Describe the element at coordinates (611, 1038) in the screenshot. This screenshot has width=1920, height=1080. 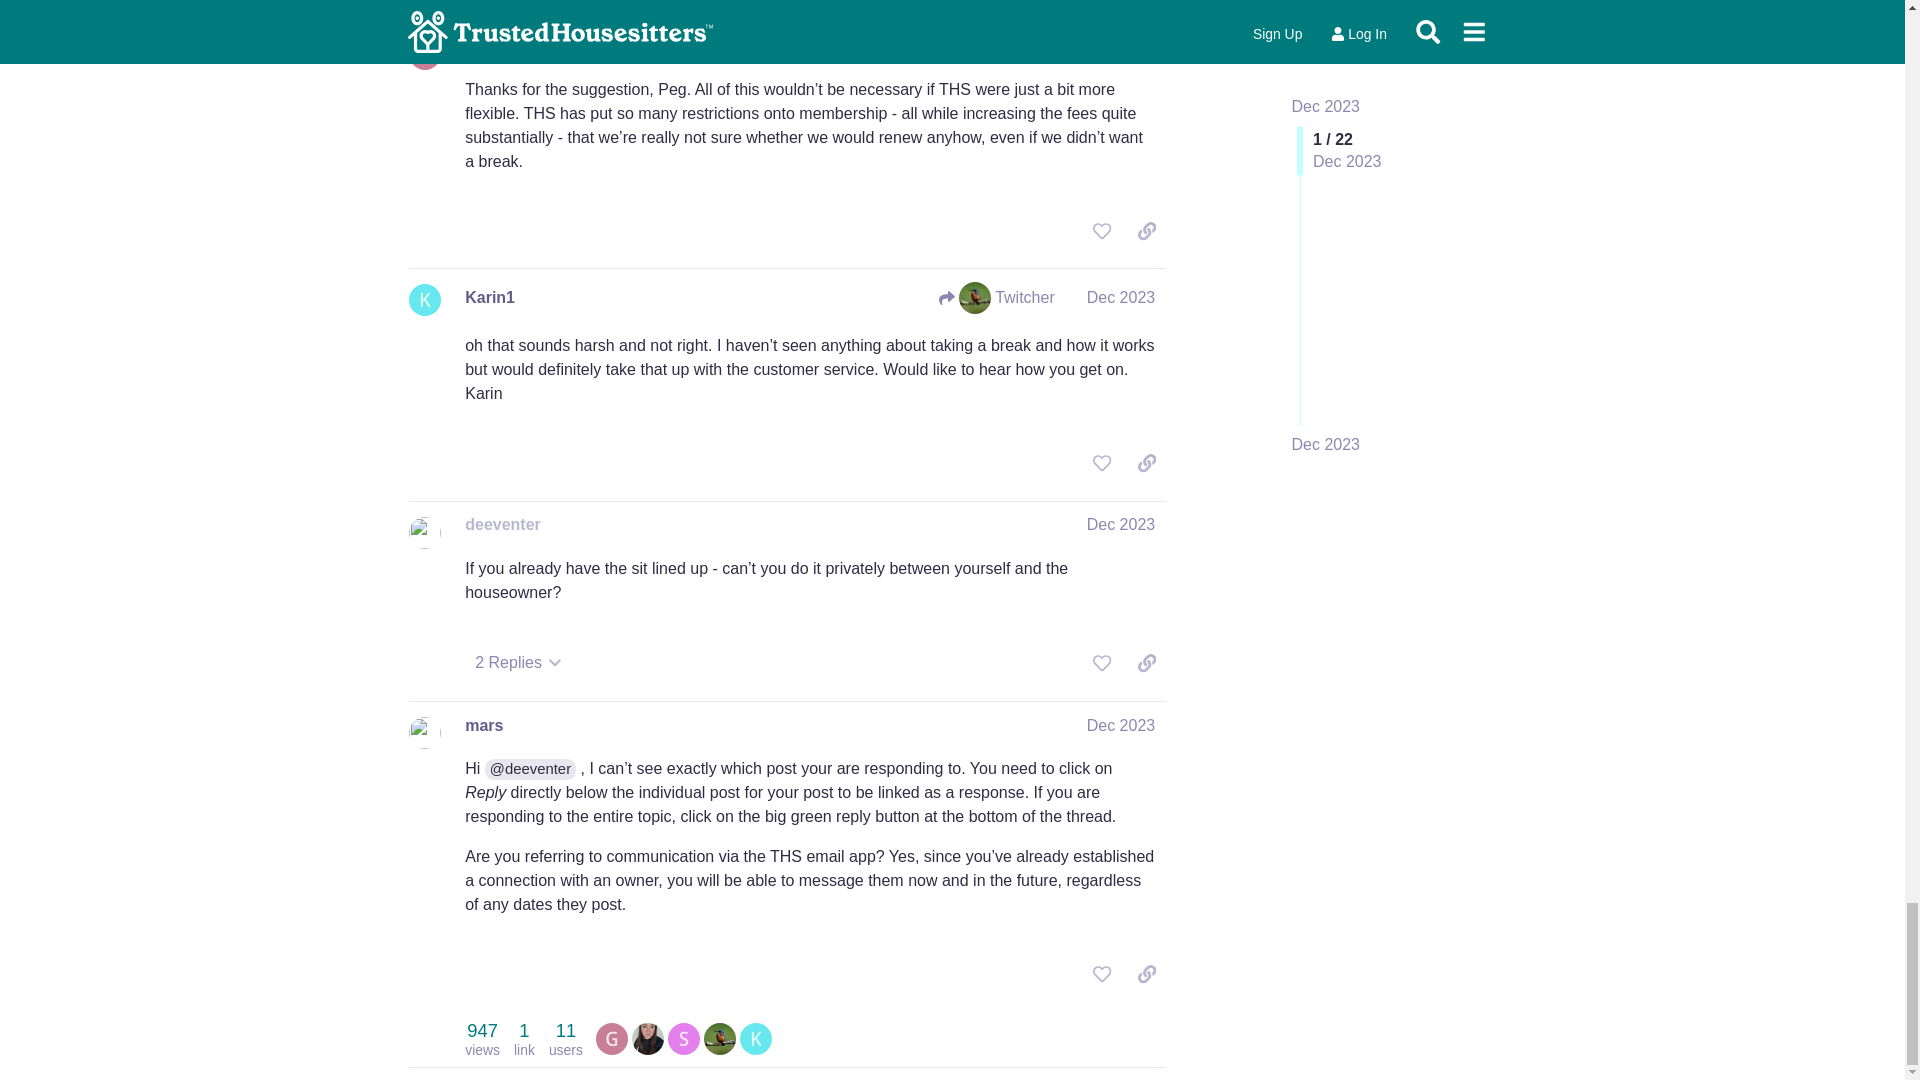
I see `Gretch` at that location.